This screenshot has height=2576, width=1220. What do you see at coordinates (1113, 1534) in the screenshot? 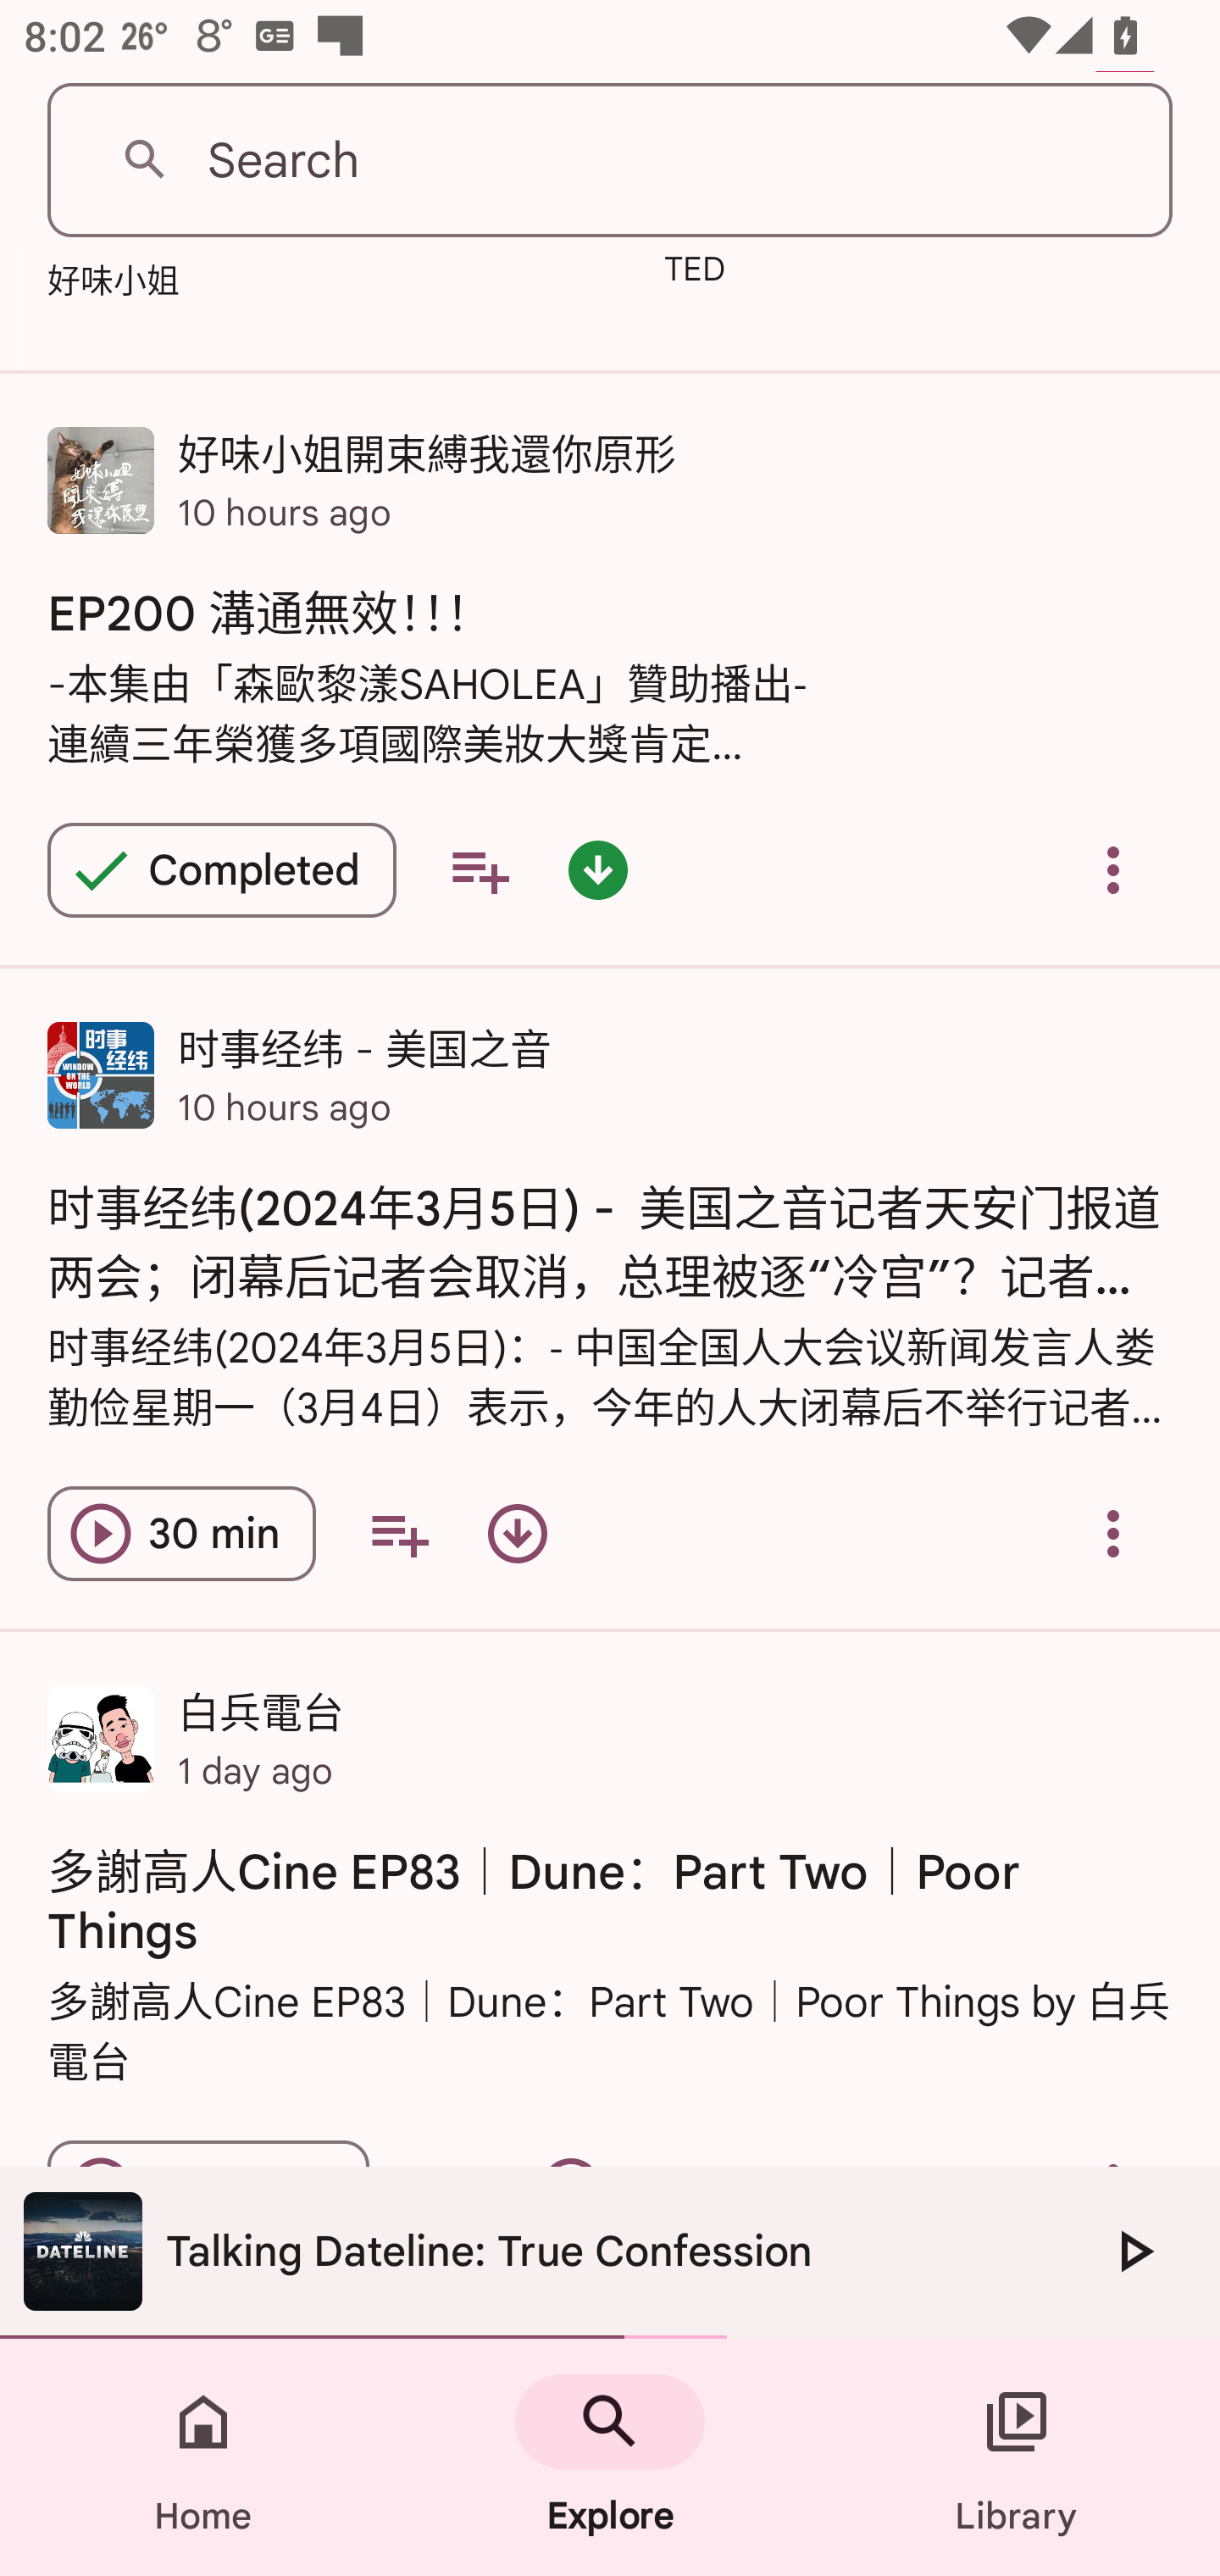
I see `Overflow menu` at bounding box center [1113, 1534].